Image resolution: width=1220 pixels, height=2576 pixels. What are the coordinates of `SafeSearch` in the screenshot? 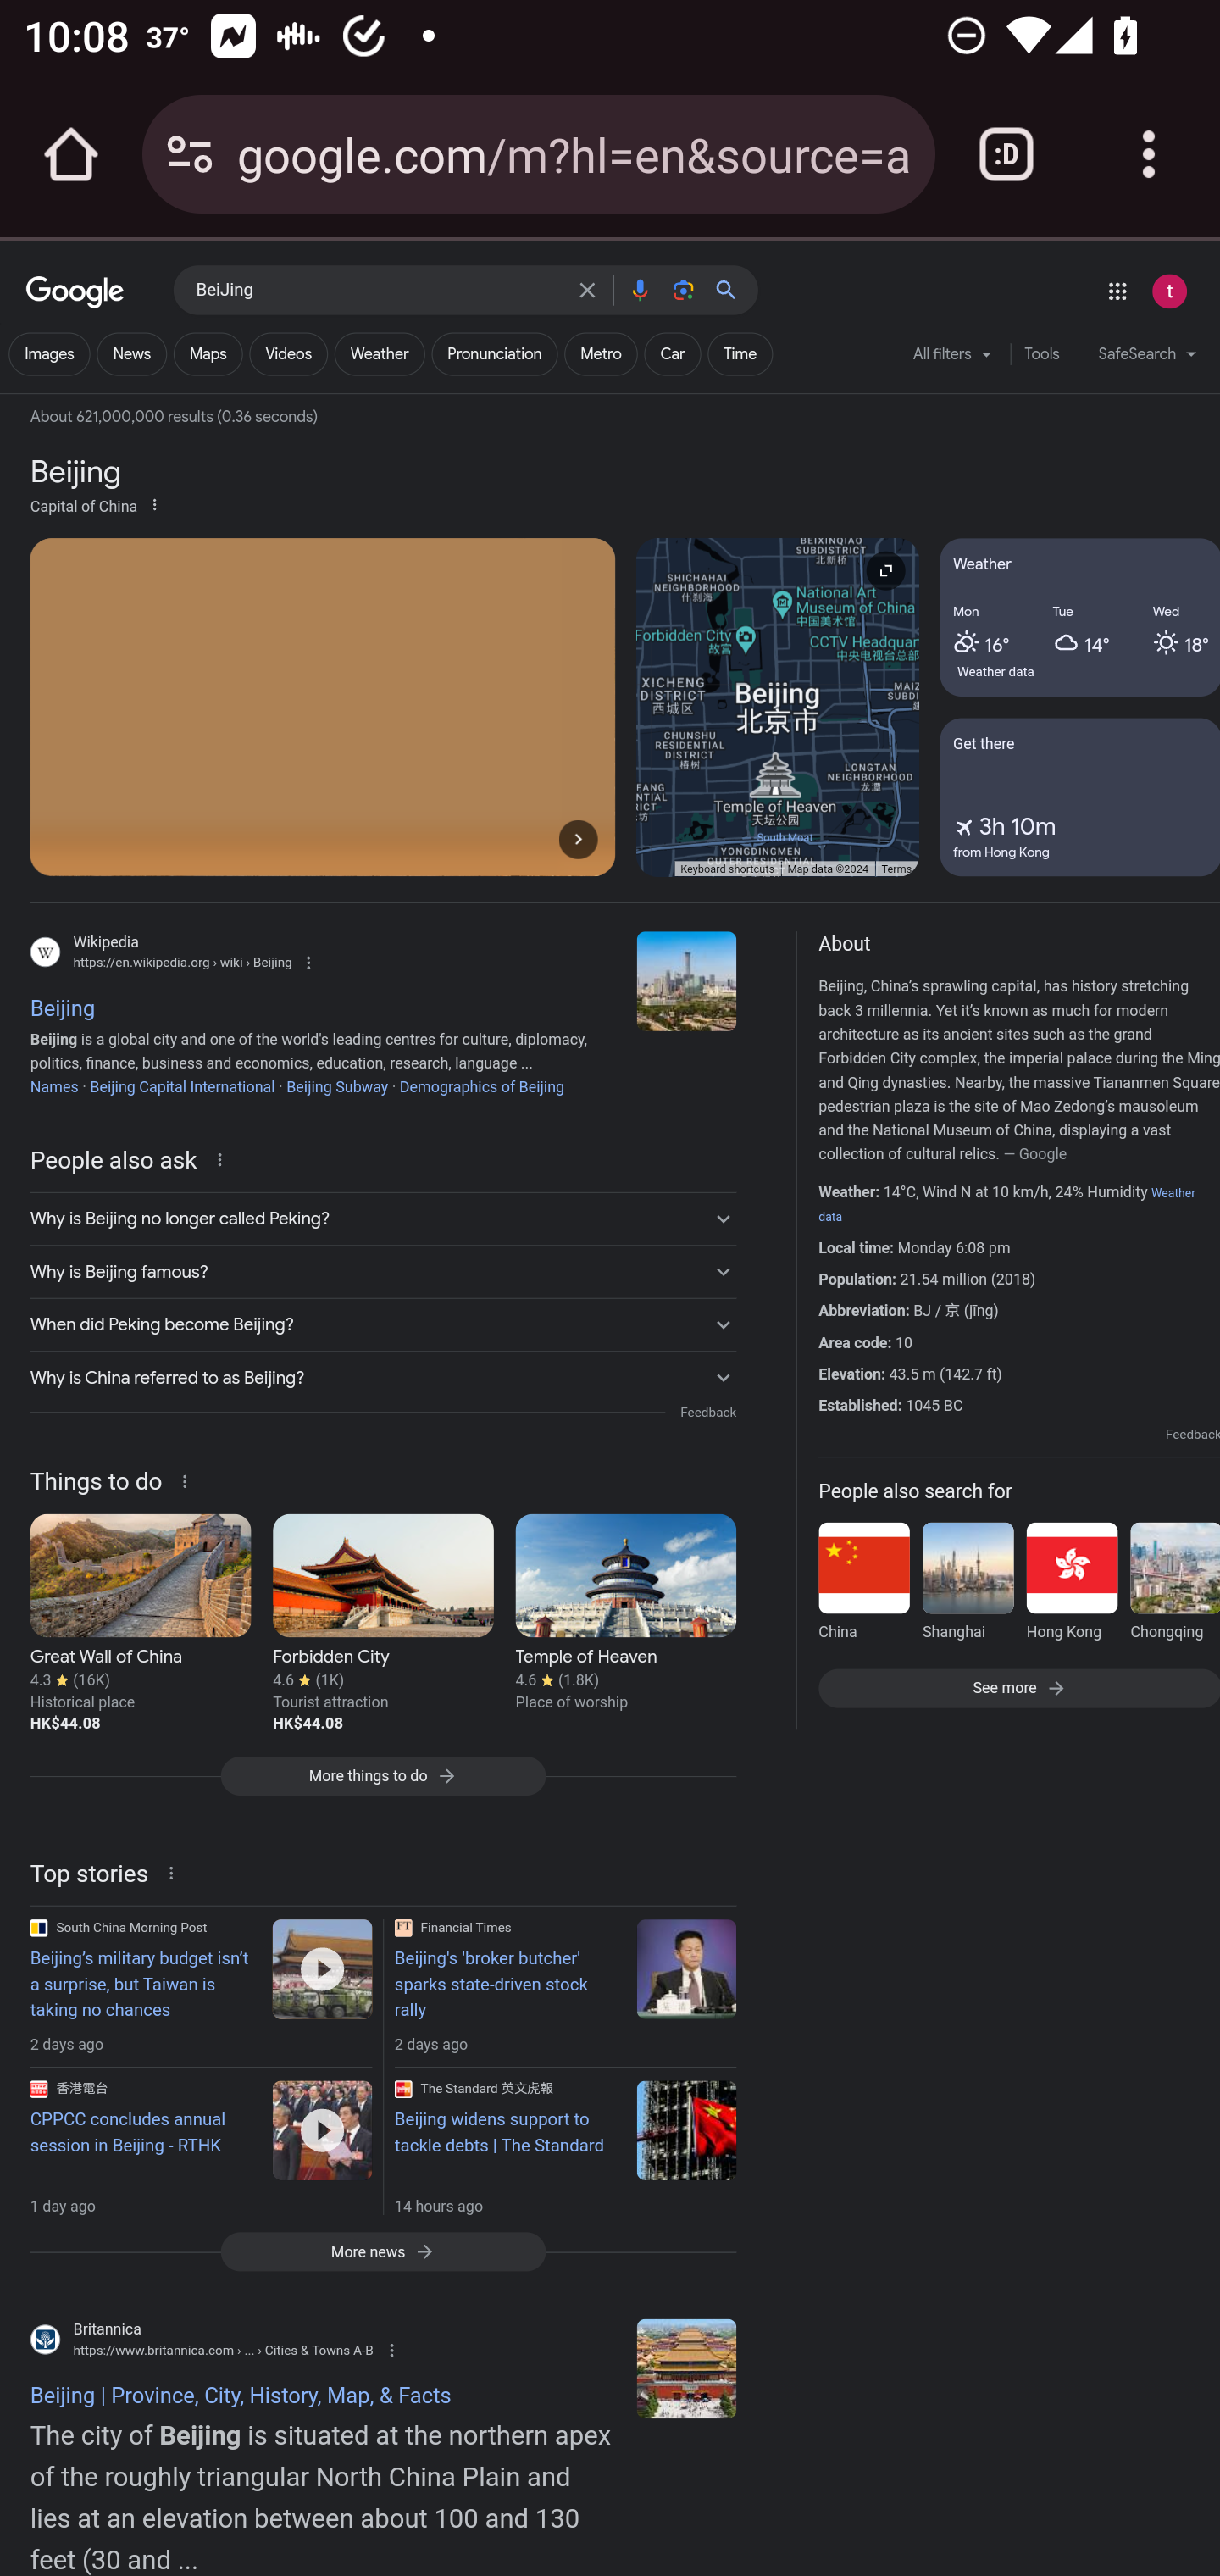 It's located at (1147, 358).